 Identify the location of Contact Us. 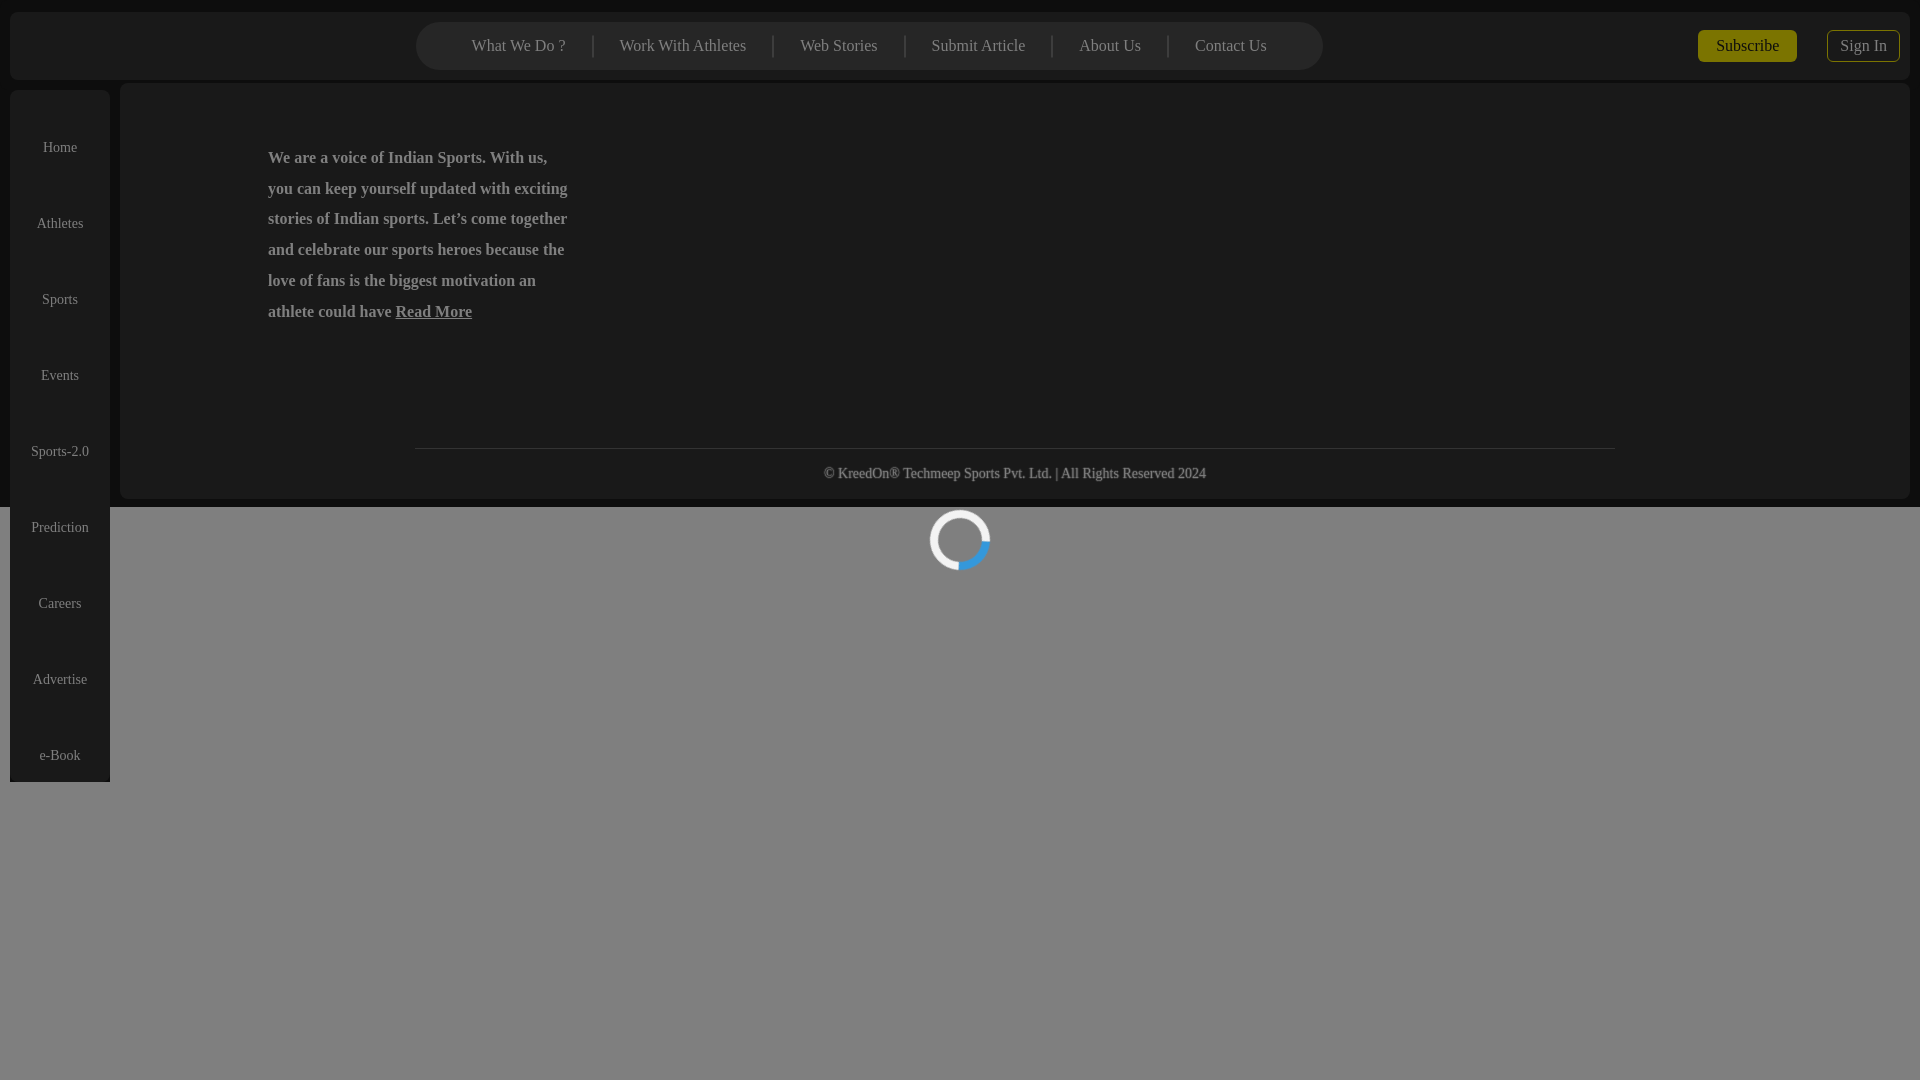
(1230, 46).